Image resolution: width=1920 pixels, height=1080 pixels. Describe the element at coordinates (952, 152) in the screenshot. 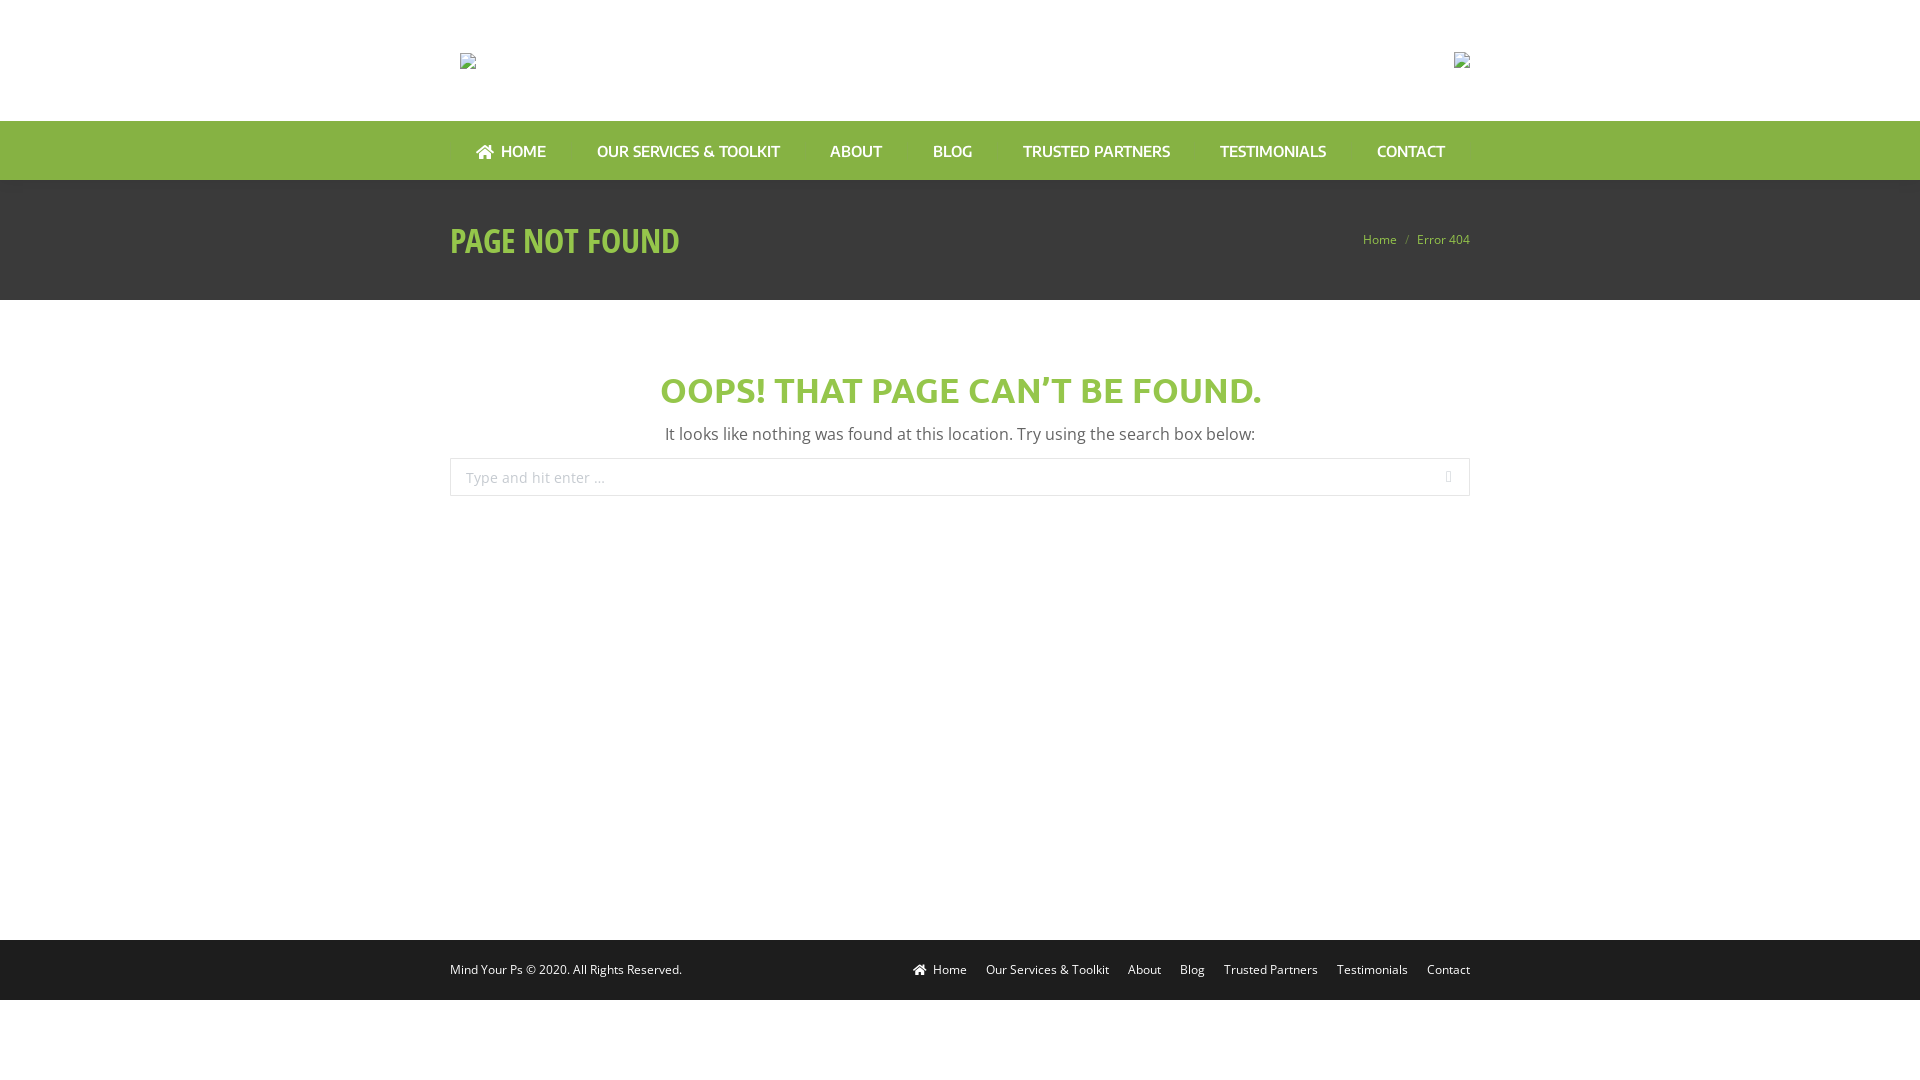

I see `BLOG` at that location.